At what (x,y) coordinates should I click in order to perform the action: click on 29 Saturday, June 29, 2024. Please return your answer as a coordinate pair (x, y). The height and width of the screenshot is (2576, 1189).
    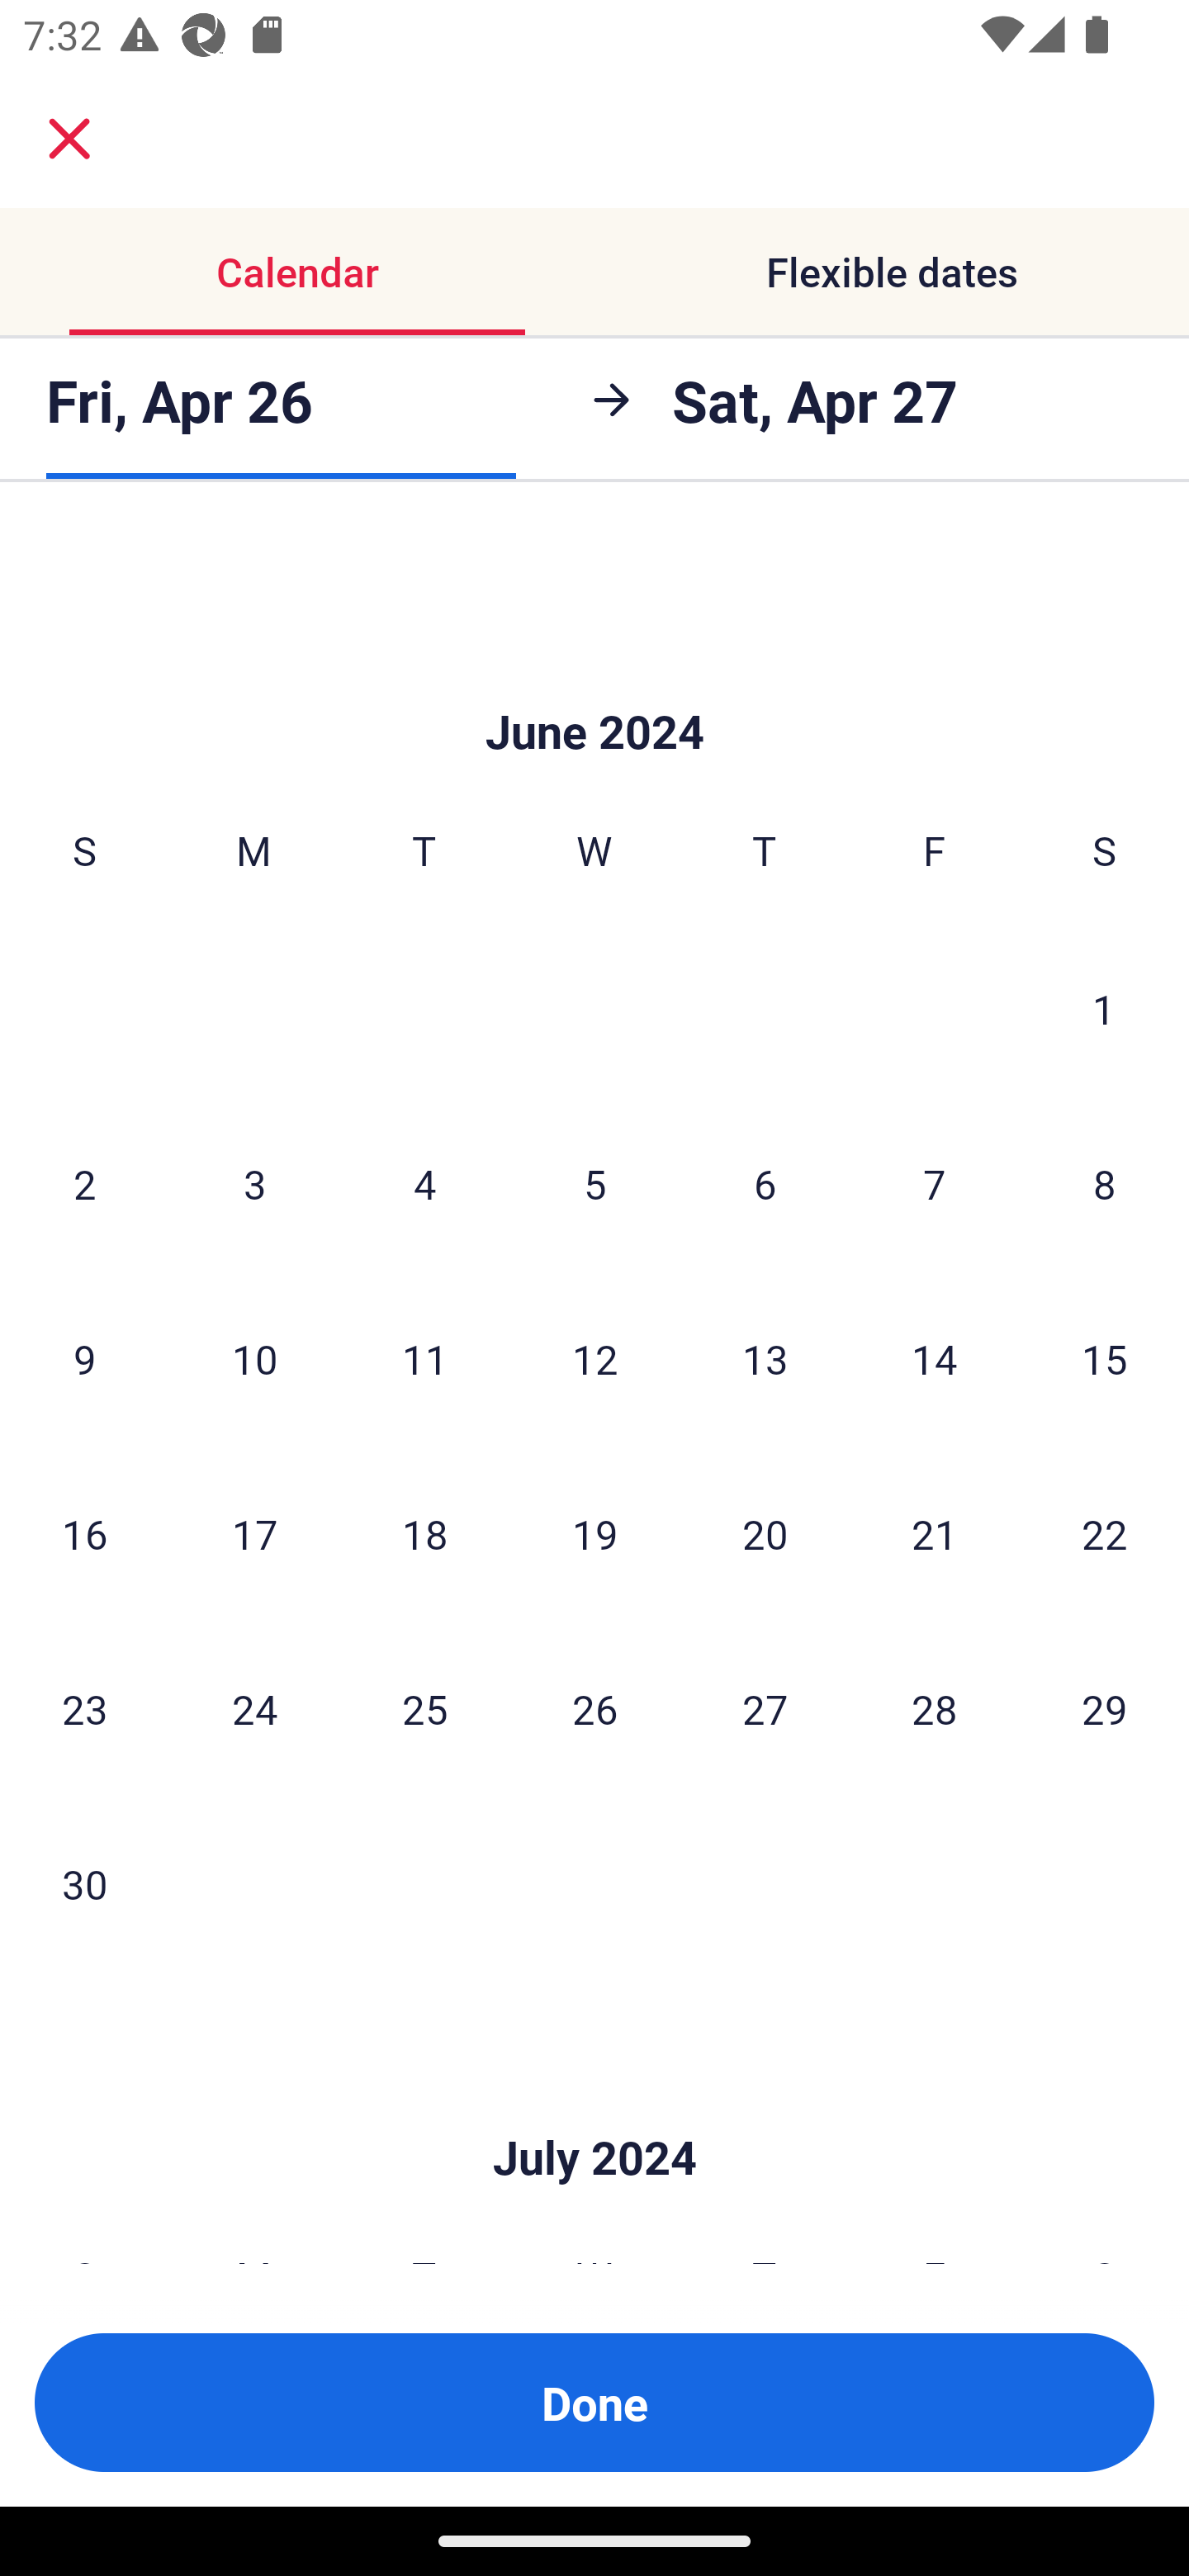
    Looking at the image, I should click on (1105, 1707).